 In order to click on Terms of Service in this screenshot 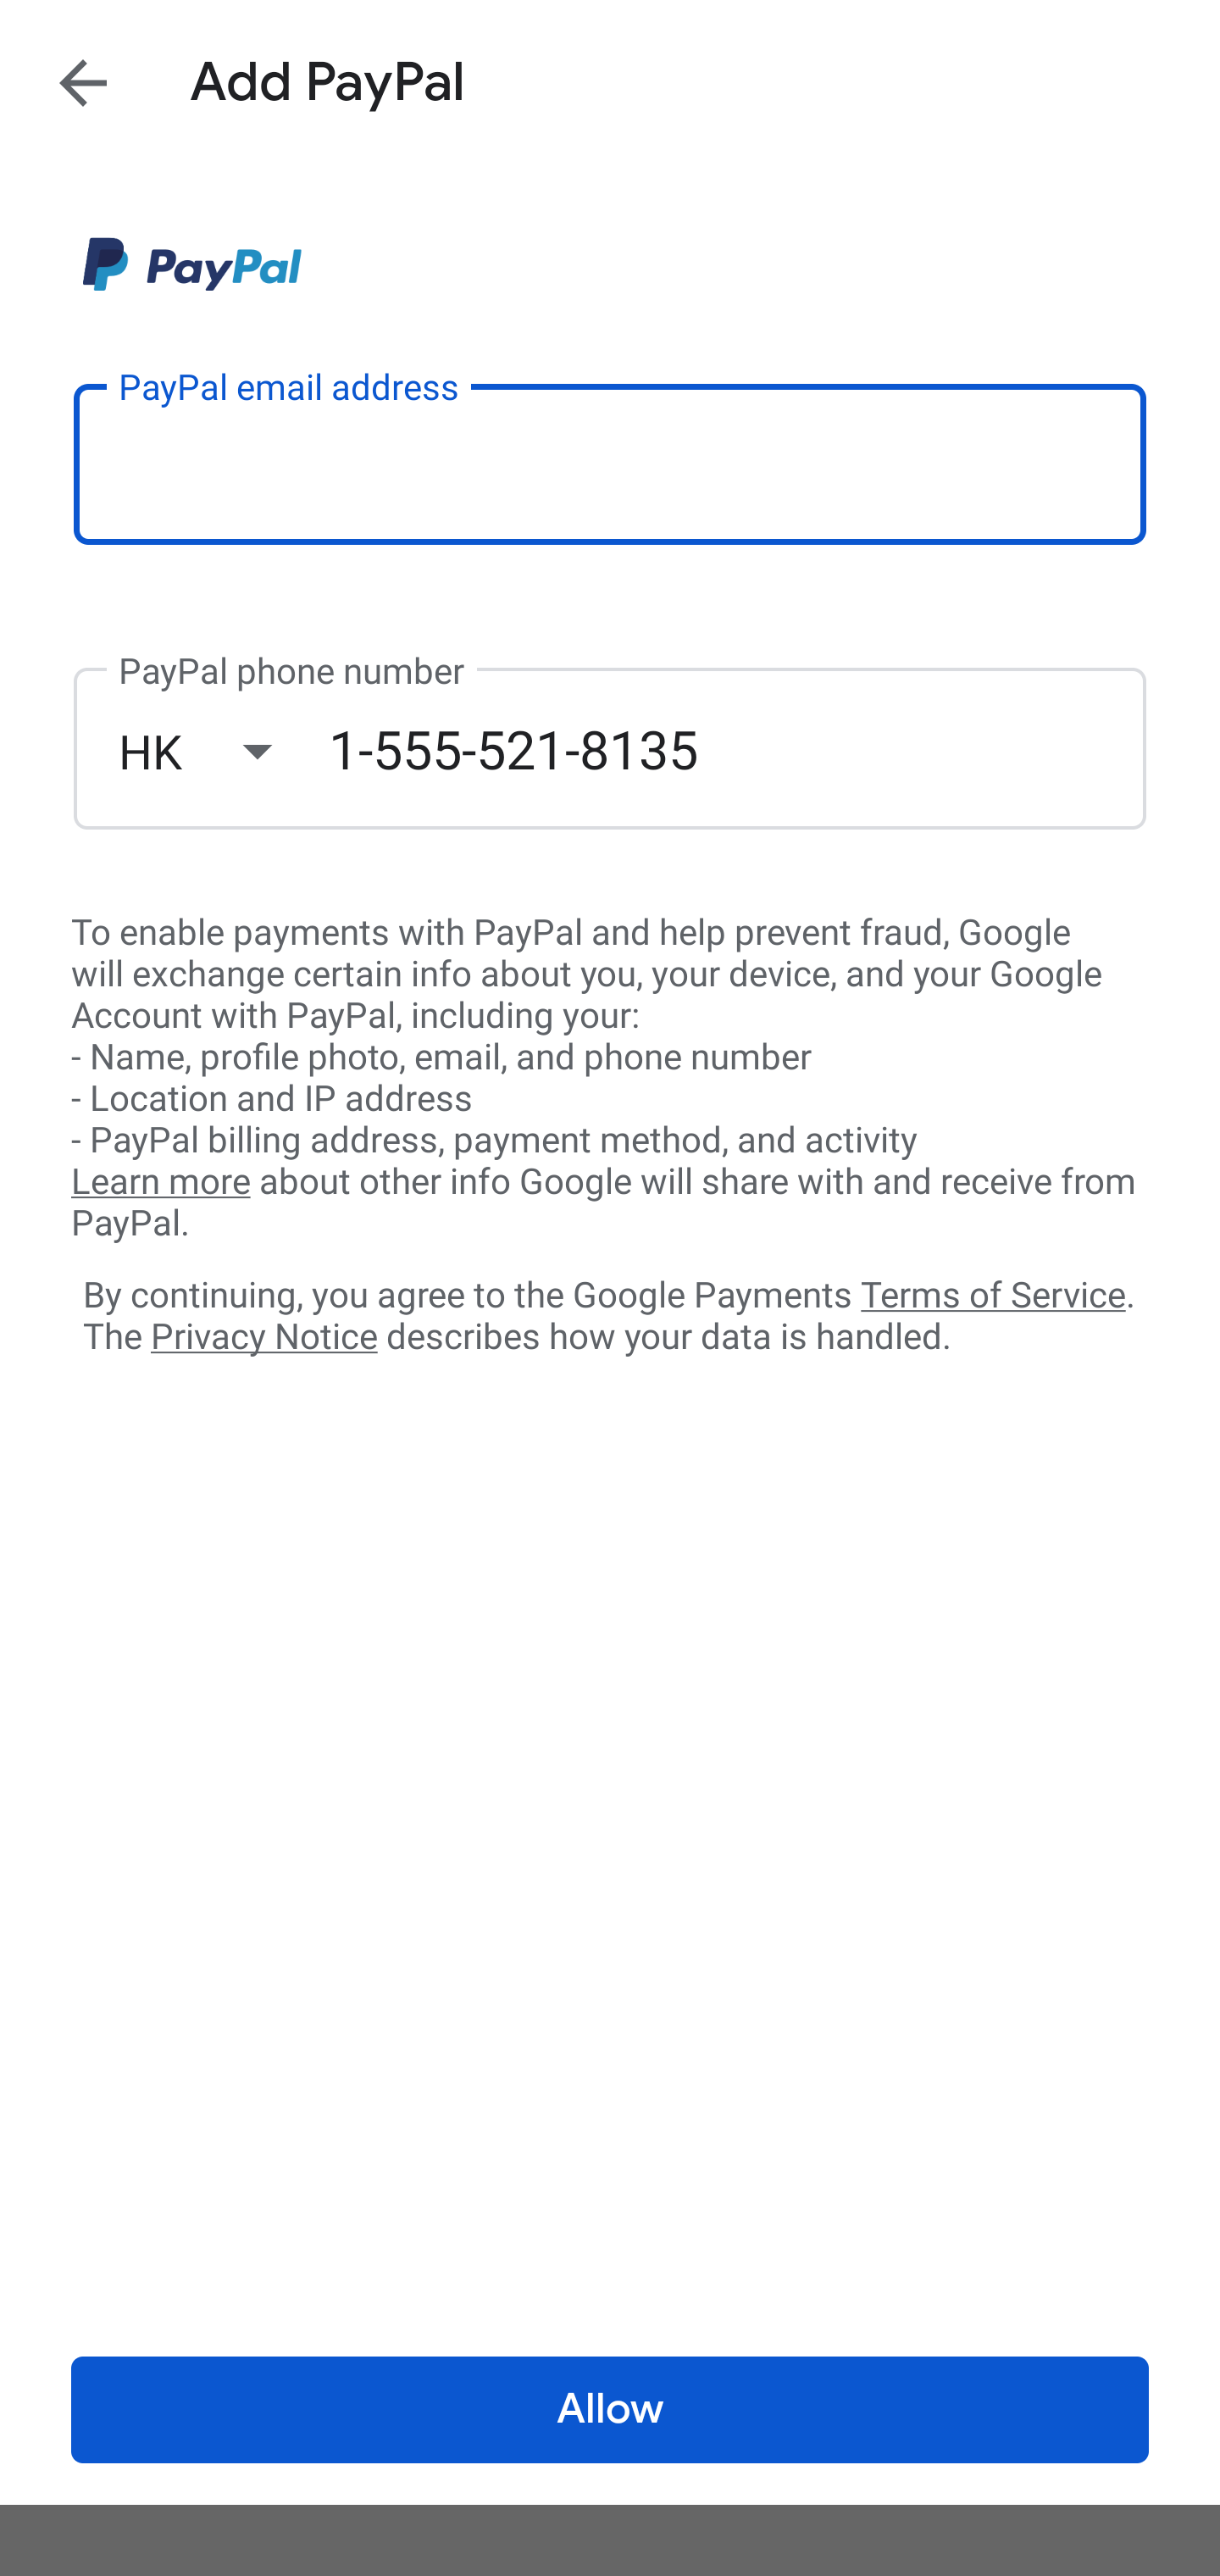, I will do `click(993, 1293)`.